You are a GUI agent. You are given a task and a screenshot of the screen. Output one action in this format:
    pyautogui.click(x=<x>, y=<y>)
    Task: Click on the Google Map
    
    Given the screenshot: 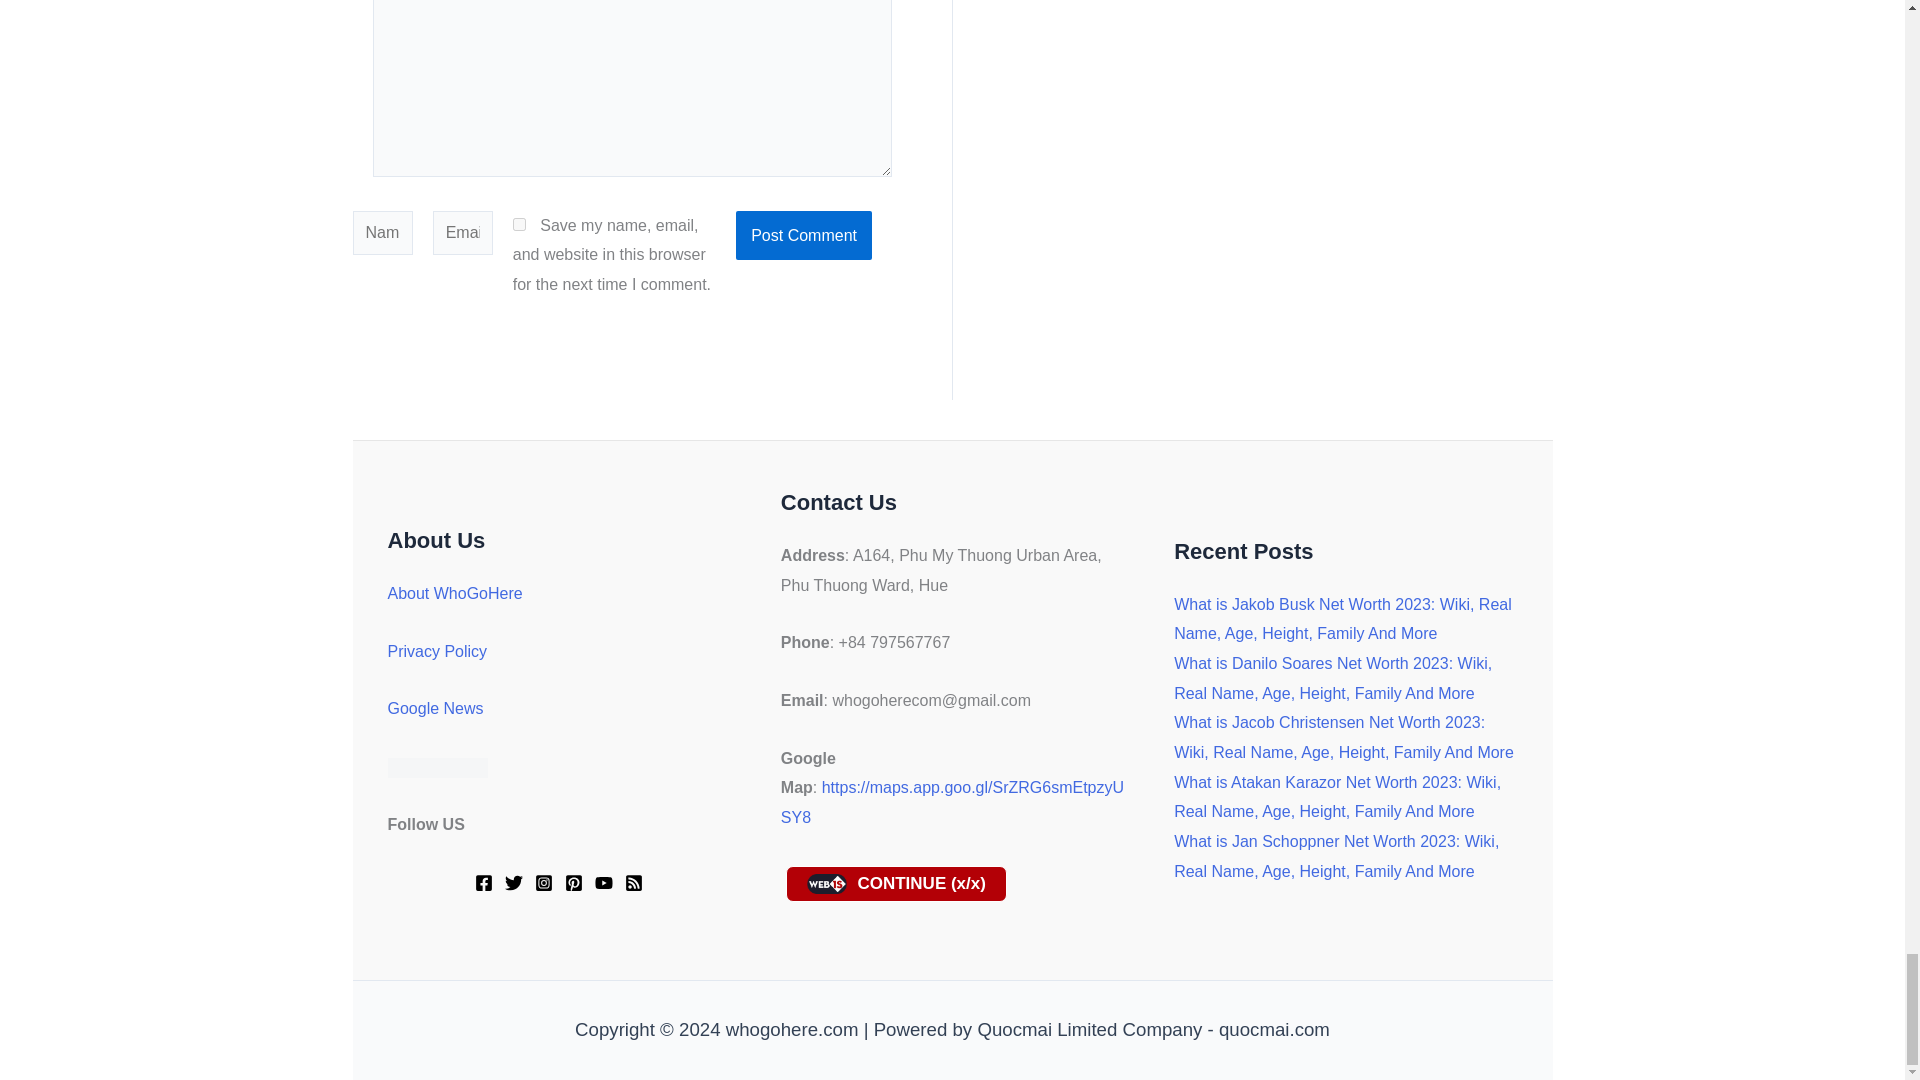 What is the action you would take?
    pyautogui.click(x=952, y=802)
    